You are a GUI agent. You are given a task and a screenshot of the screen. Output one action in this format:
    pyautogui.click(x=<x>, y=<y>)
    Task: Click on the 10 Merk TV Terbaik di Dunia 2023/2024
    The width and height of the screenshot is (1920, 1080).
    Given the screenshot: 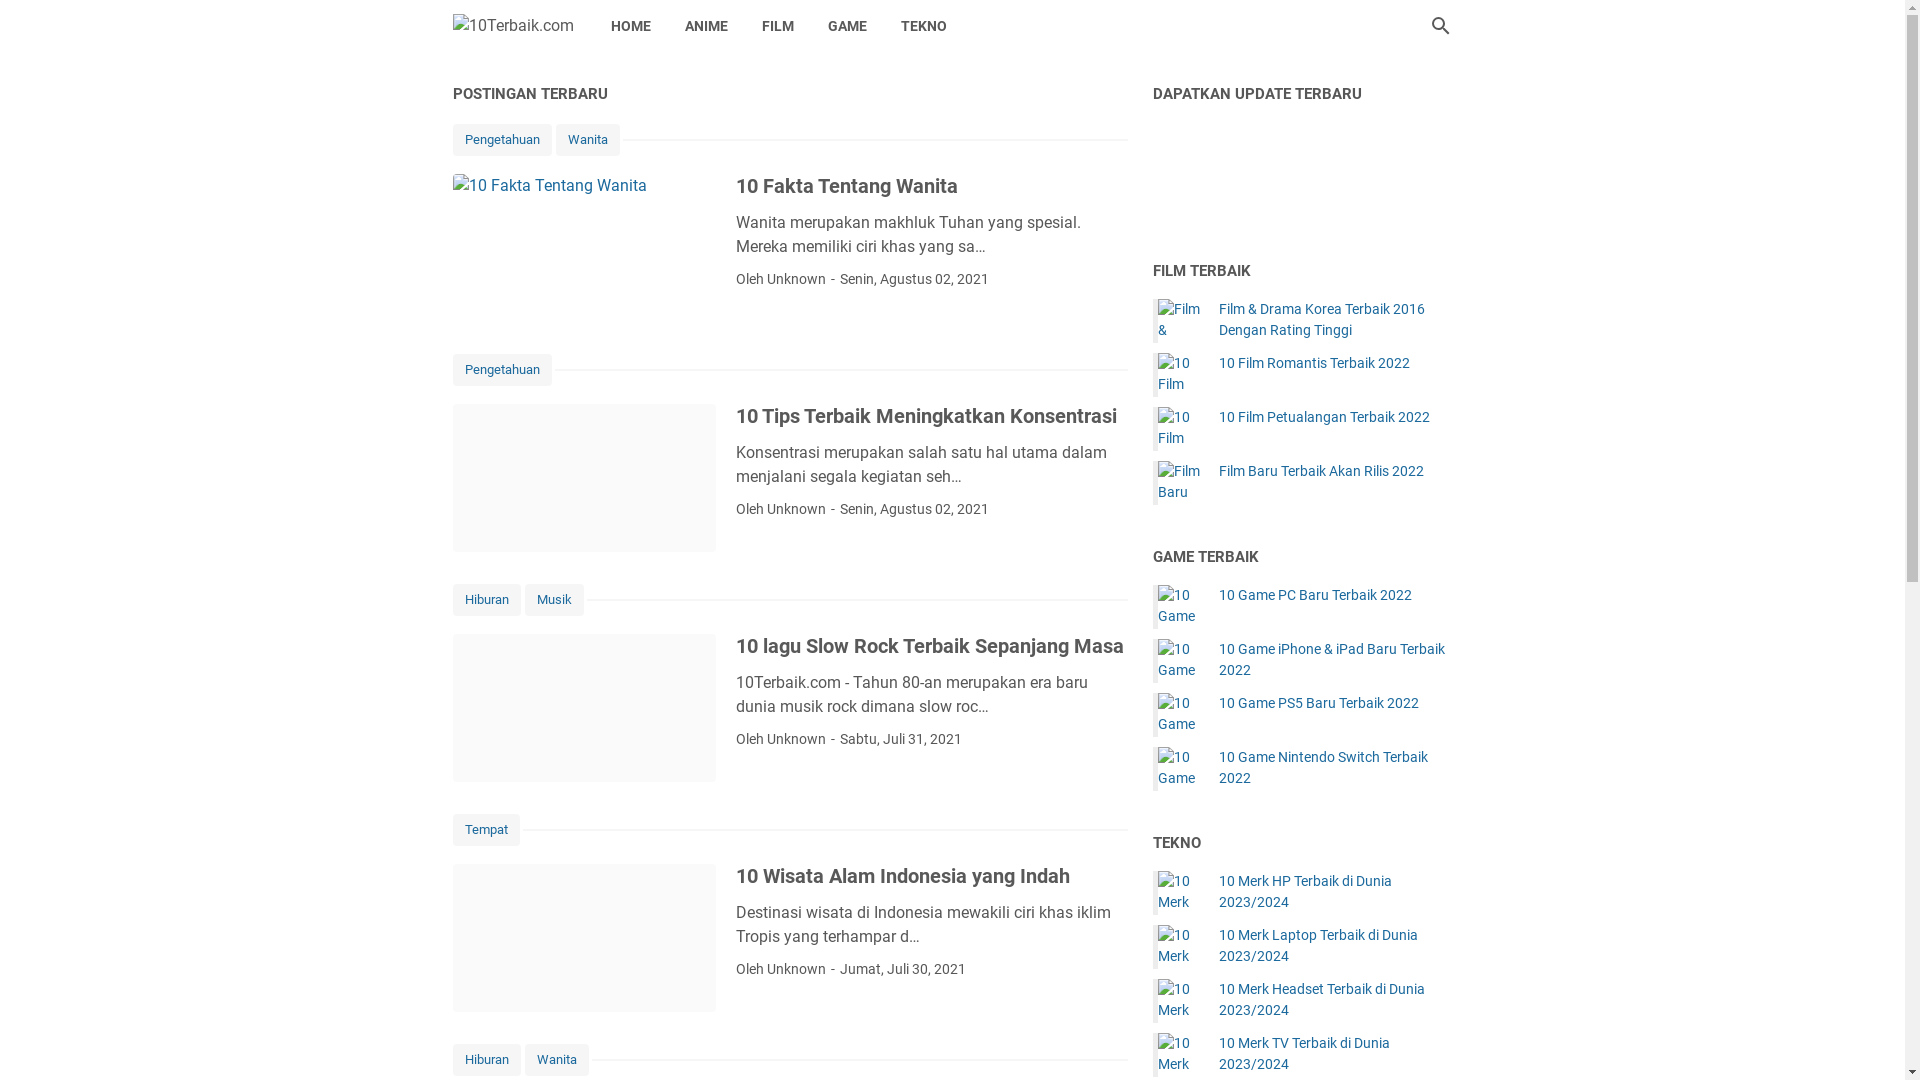 What is the action you would take?
    pyautogui.click(x=1180, y=1055)
    